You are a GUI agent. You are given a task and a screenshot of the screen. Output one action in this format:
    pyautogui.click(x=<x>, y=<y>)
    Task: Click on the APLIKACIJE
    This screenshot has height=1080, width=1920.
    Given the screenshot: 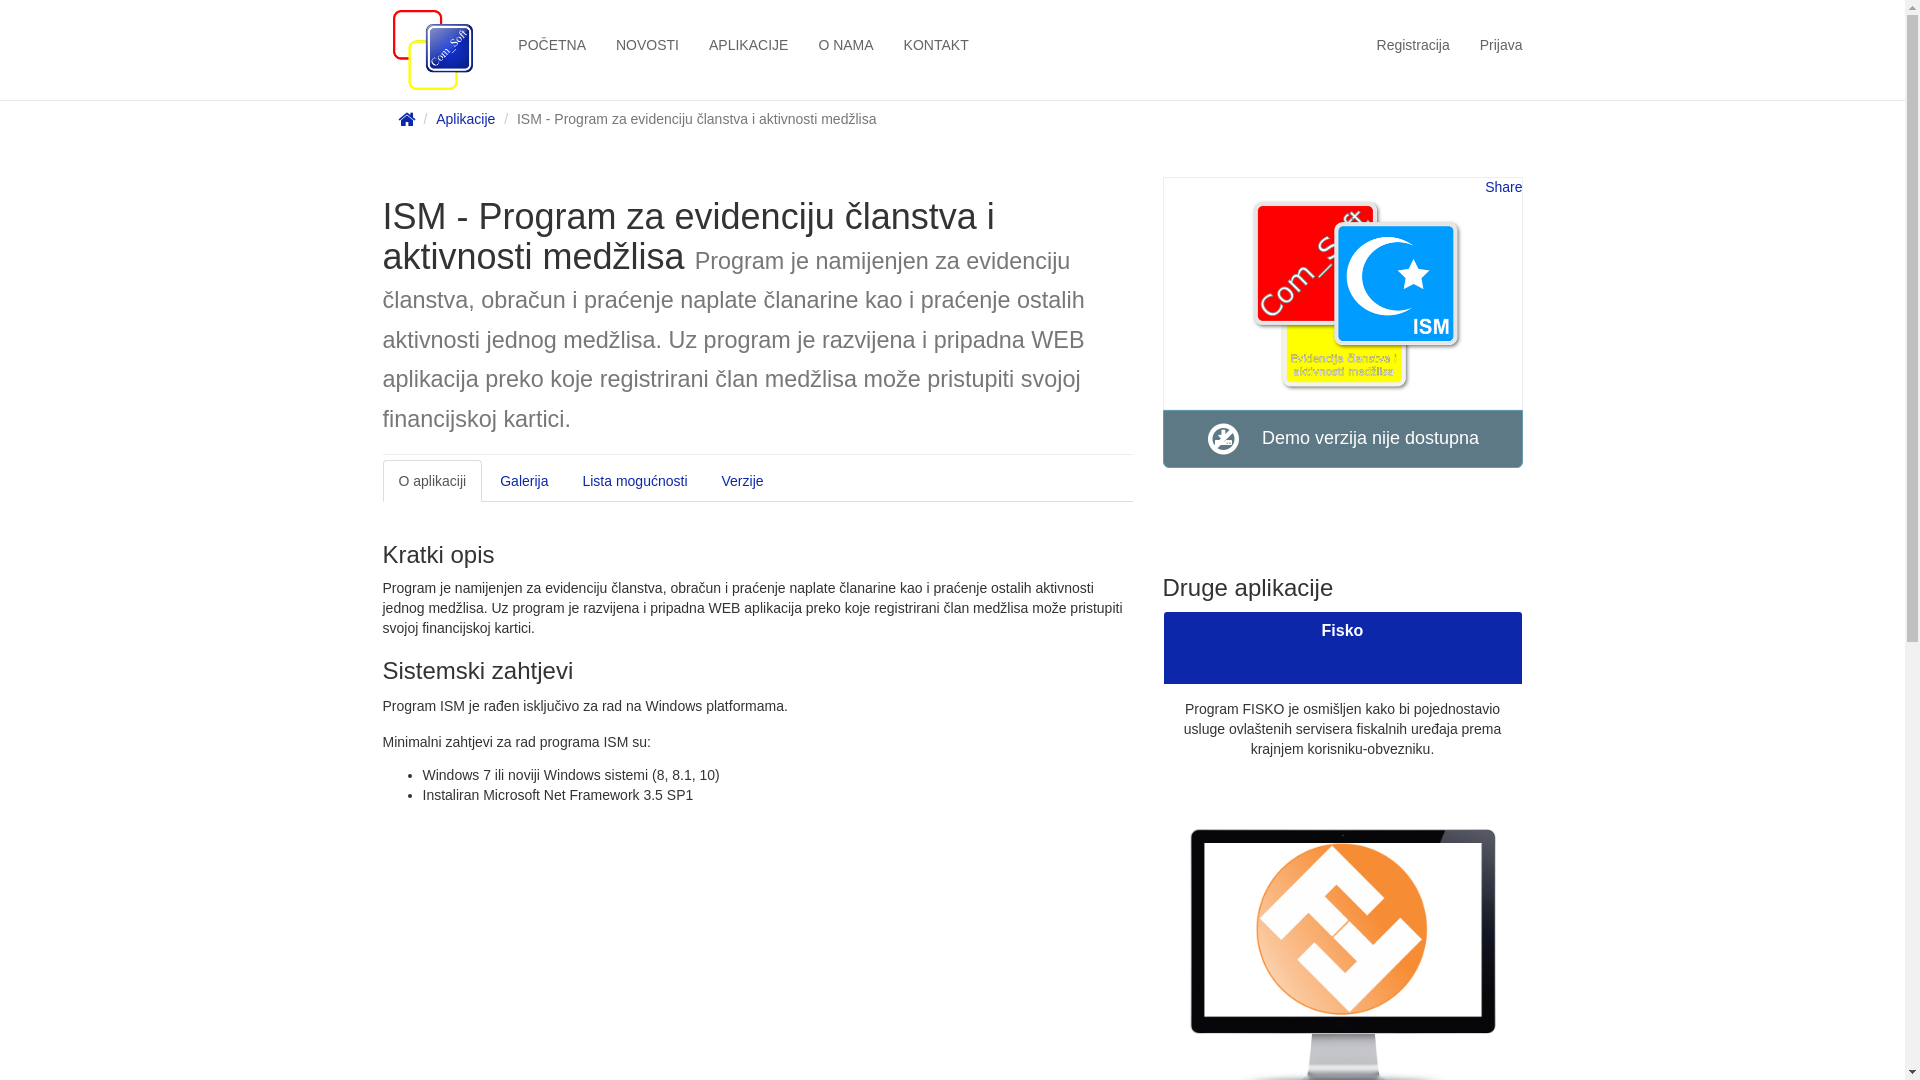 What is the action you would take?
    pyautogui.click(x=748, y=45)
    